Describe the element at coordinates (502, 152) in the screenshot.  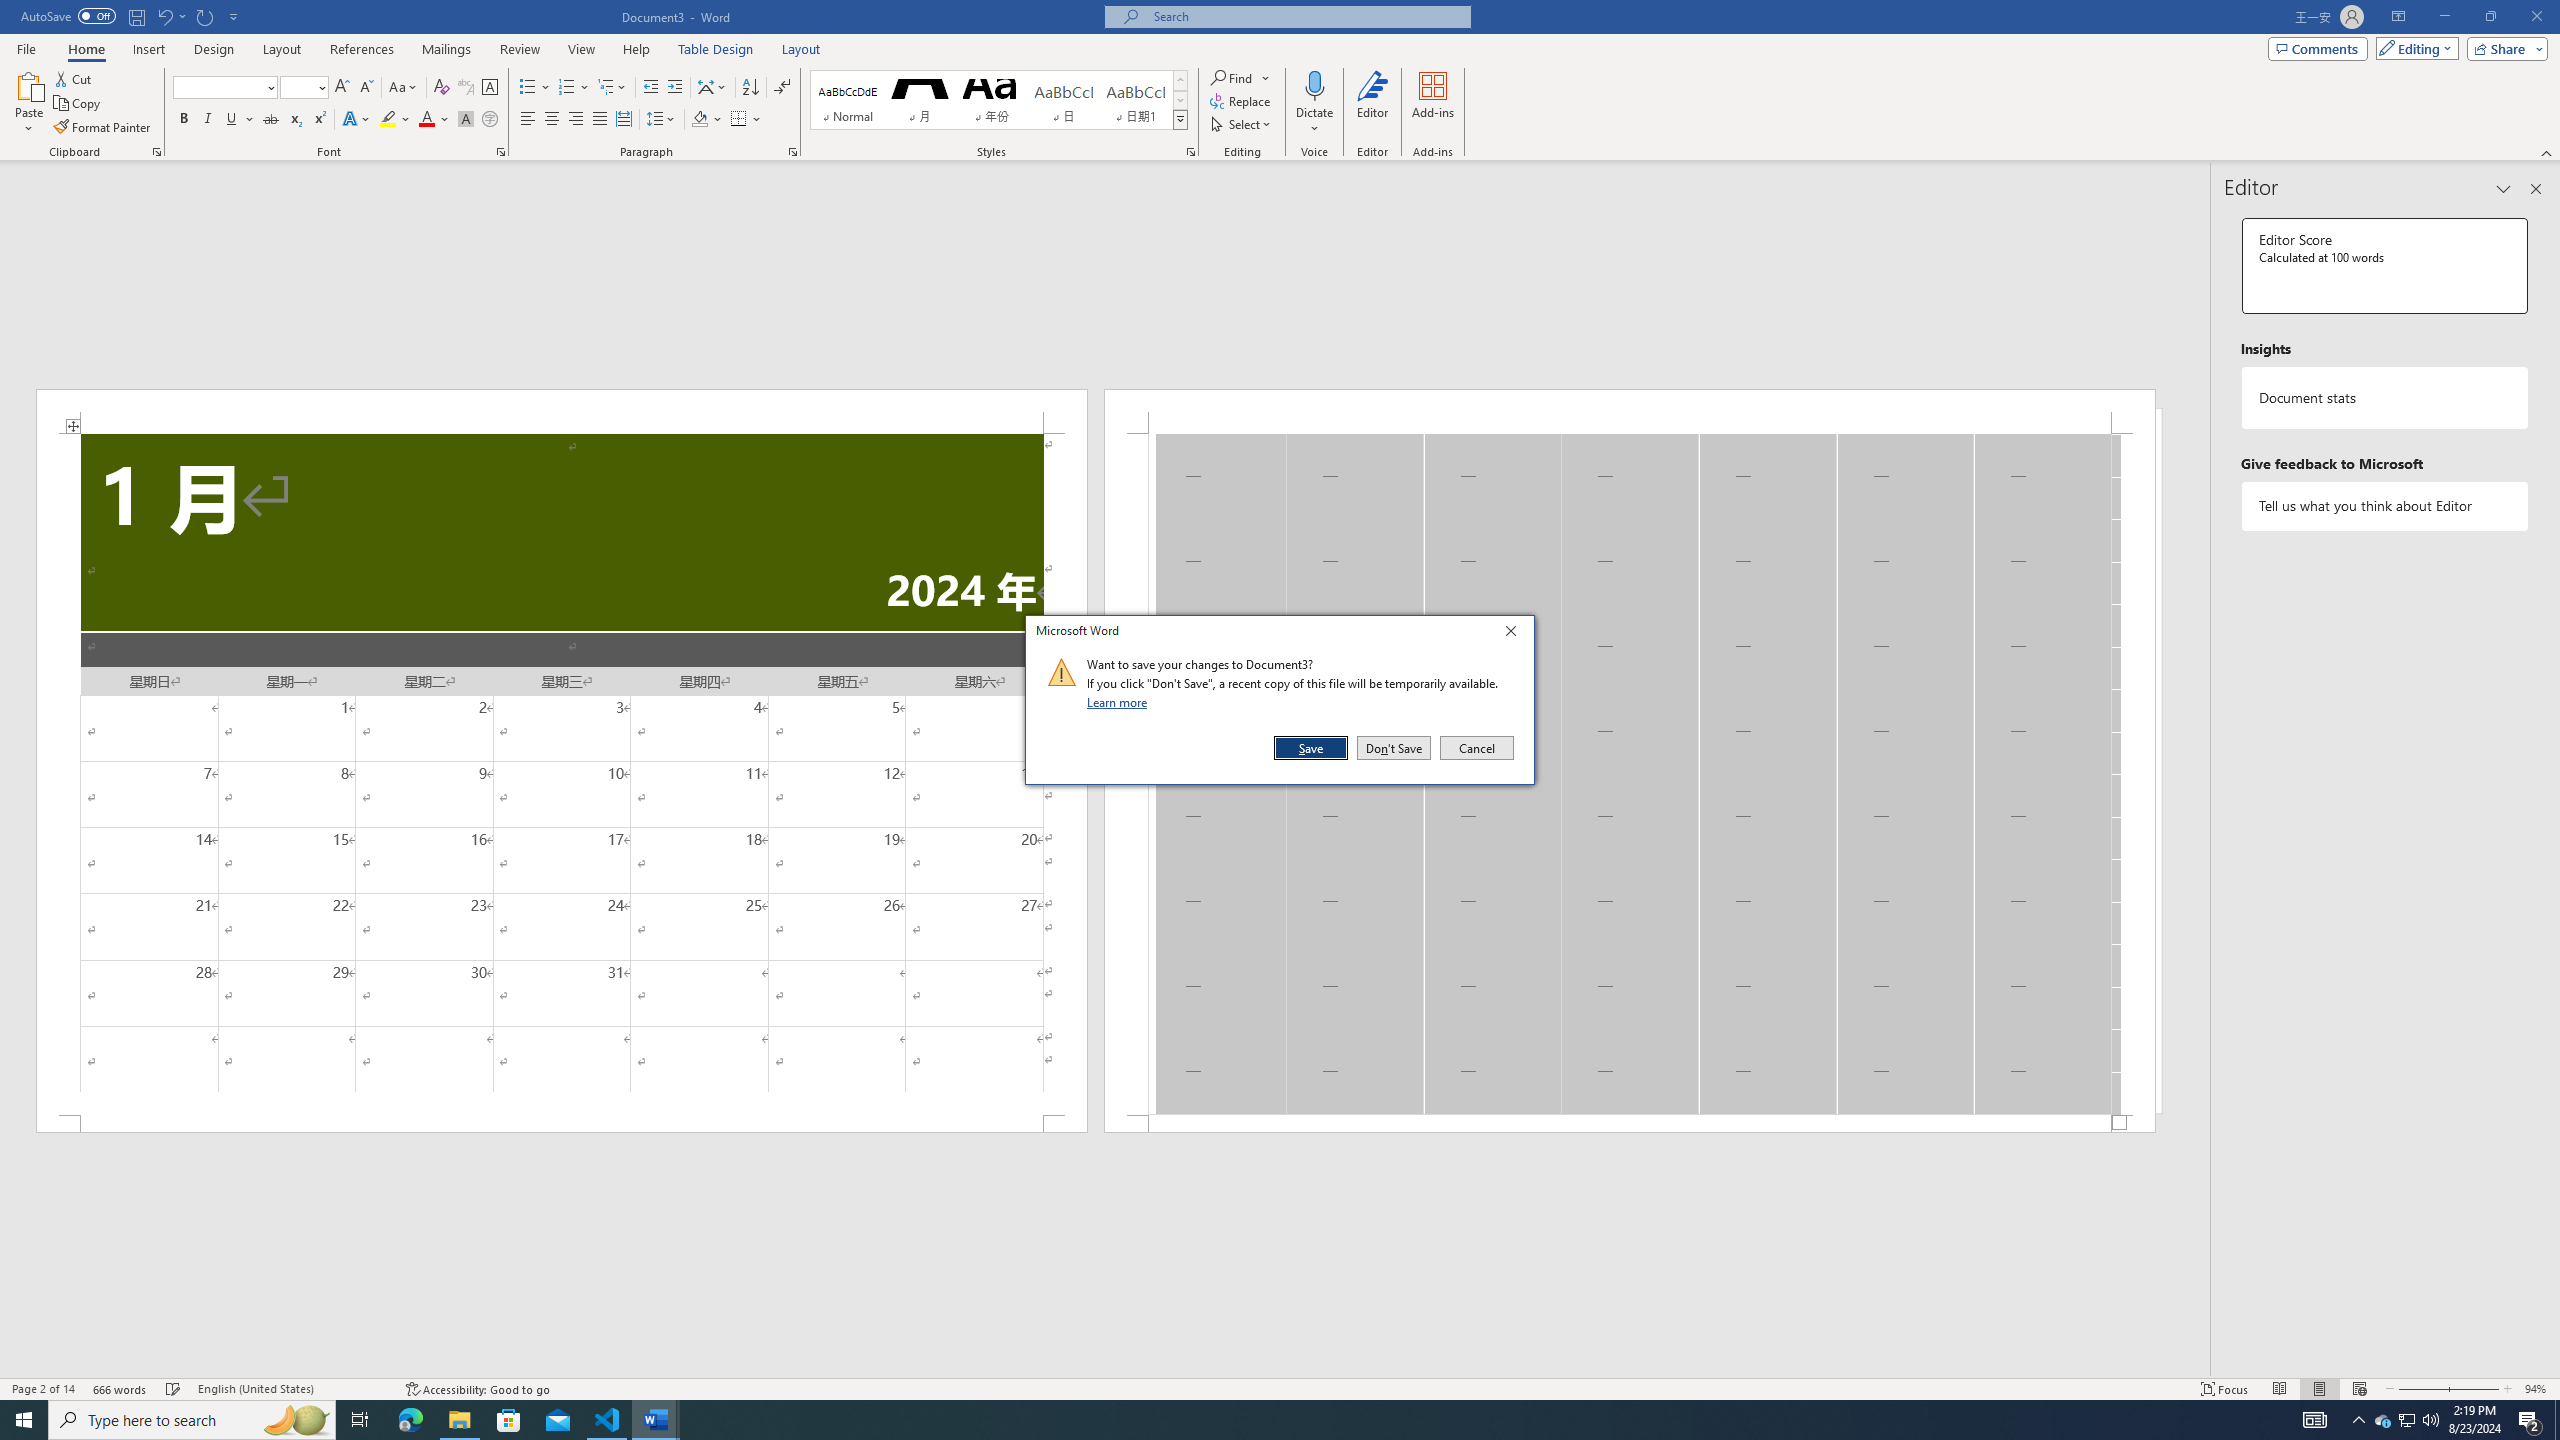
I see `Font...` at that location.